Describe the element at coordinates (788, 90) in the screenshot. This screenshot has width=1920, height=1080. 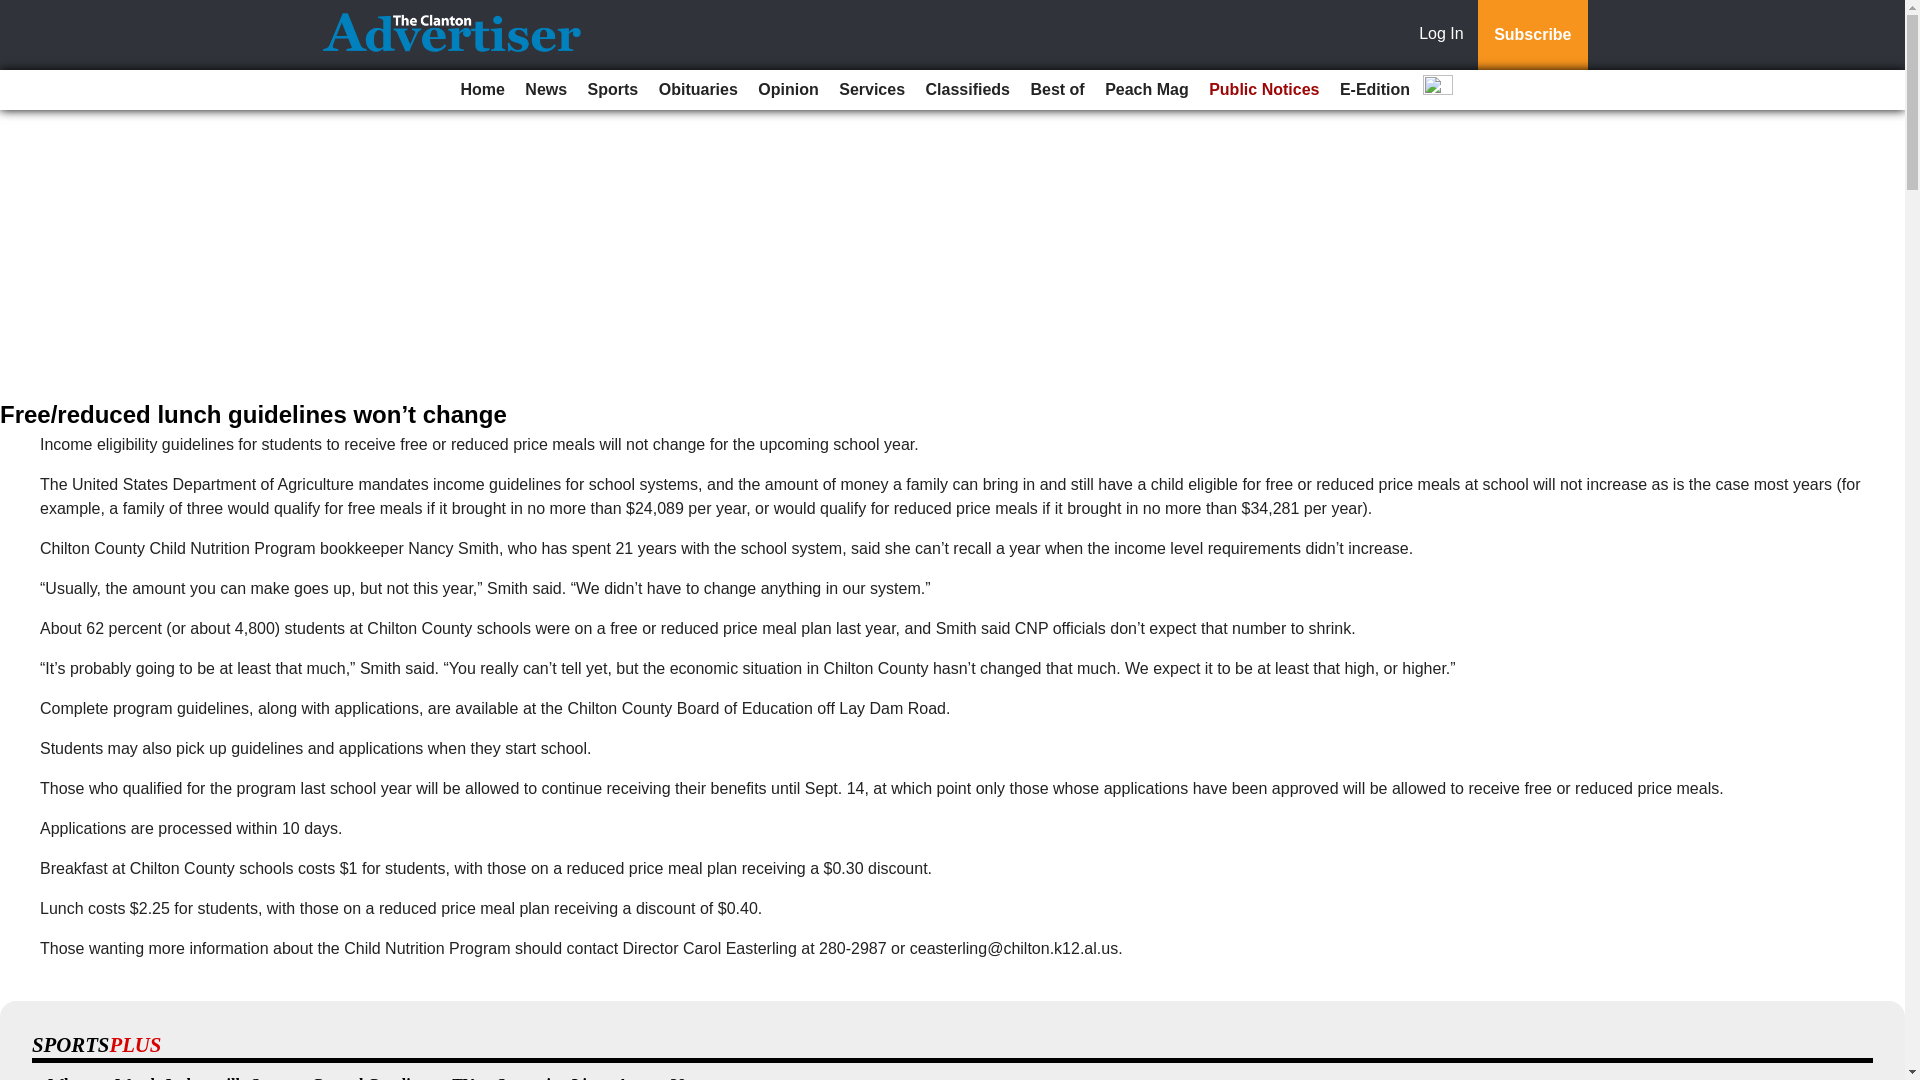
I see `Opinion` at that location.